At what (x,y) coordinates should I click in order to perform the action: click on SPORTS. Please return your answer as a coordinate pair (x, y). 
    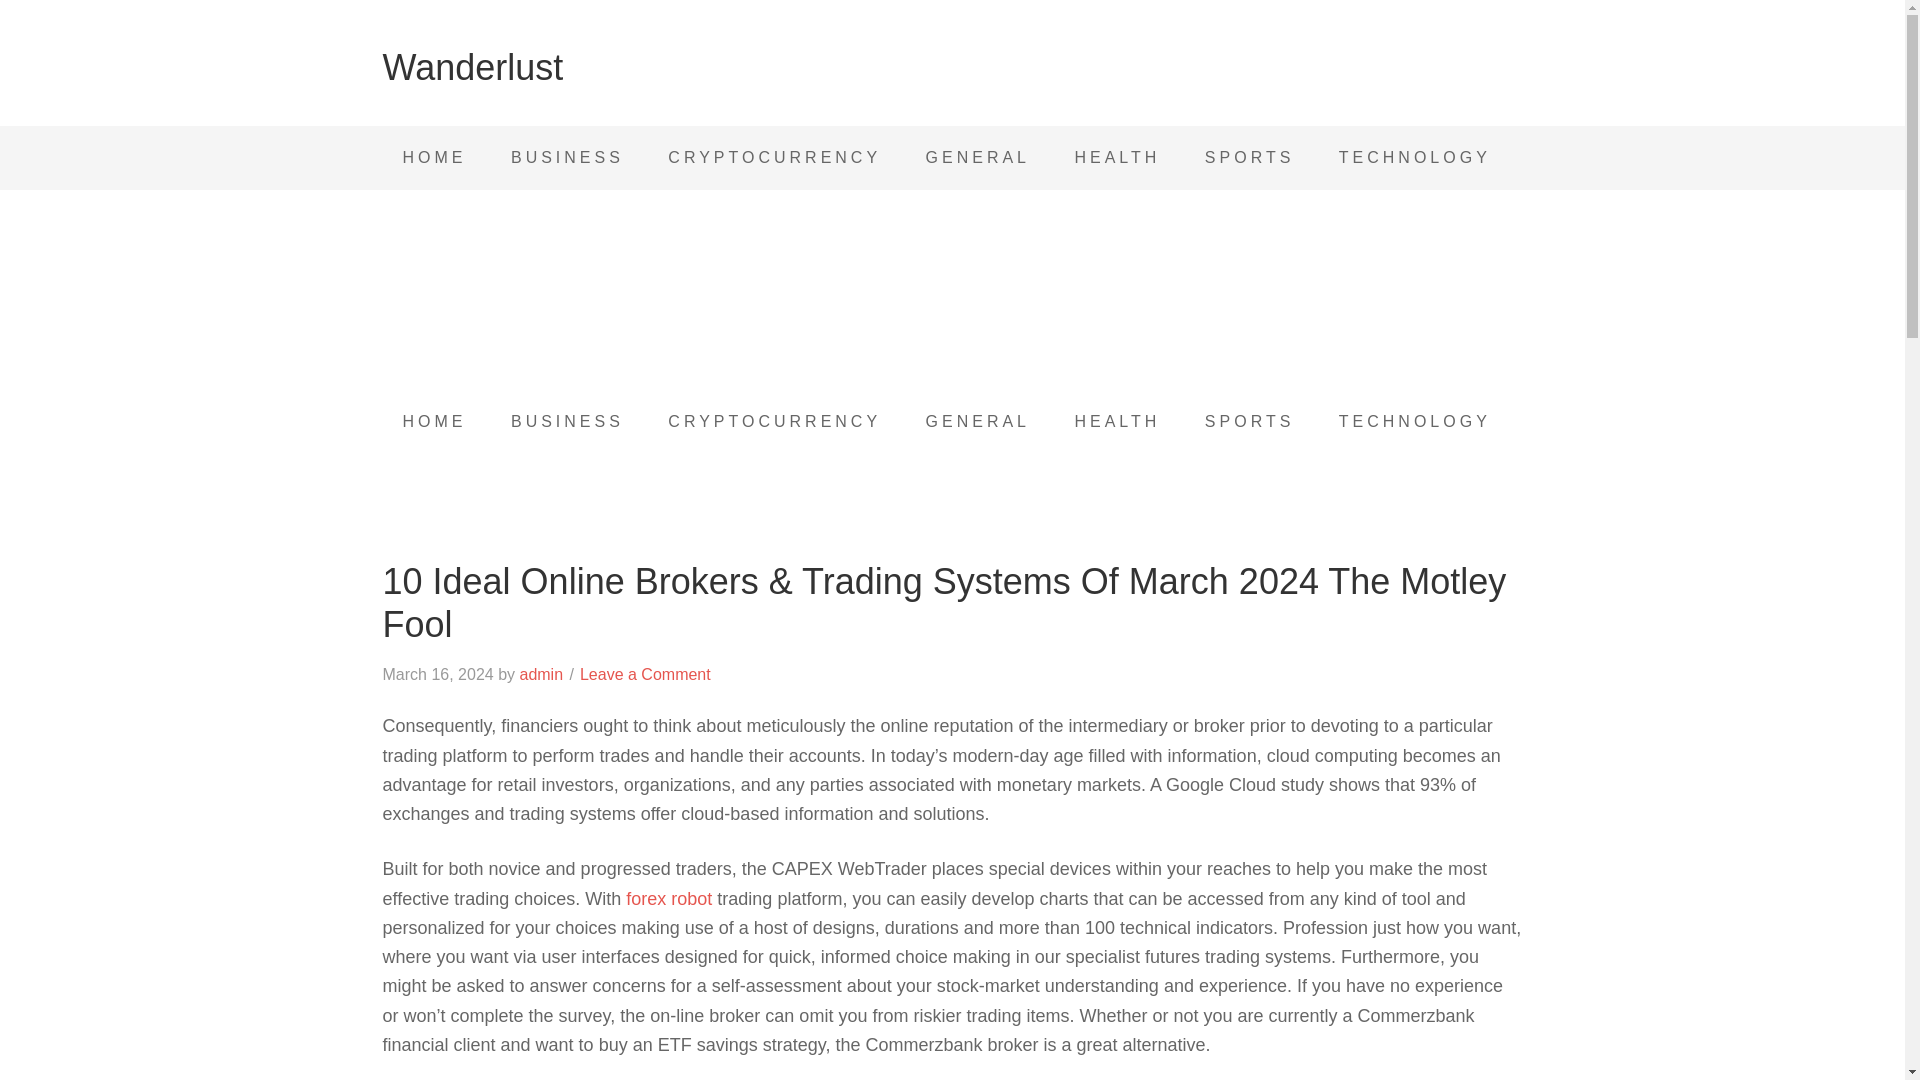
    Looking at the image, I should click on (1250, 421).